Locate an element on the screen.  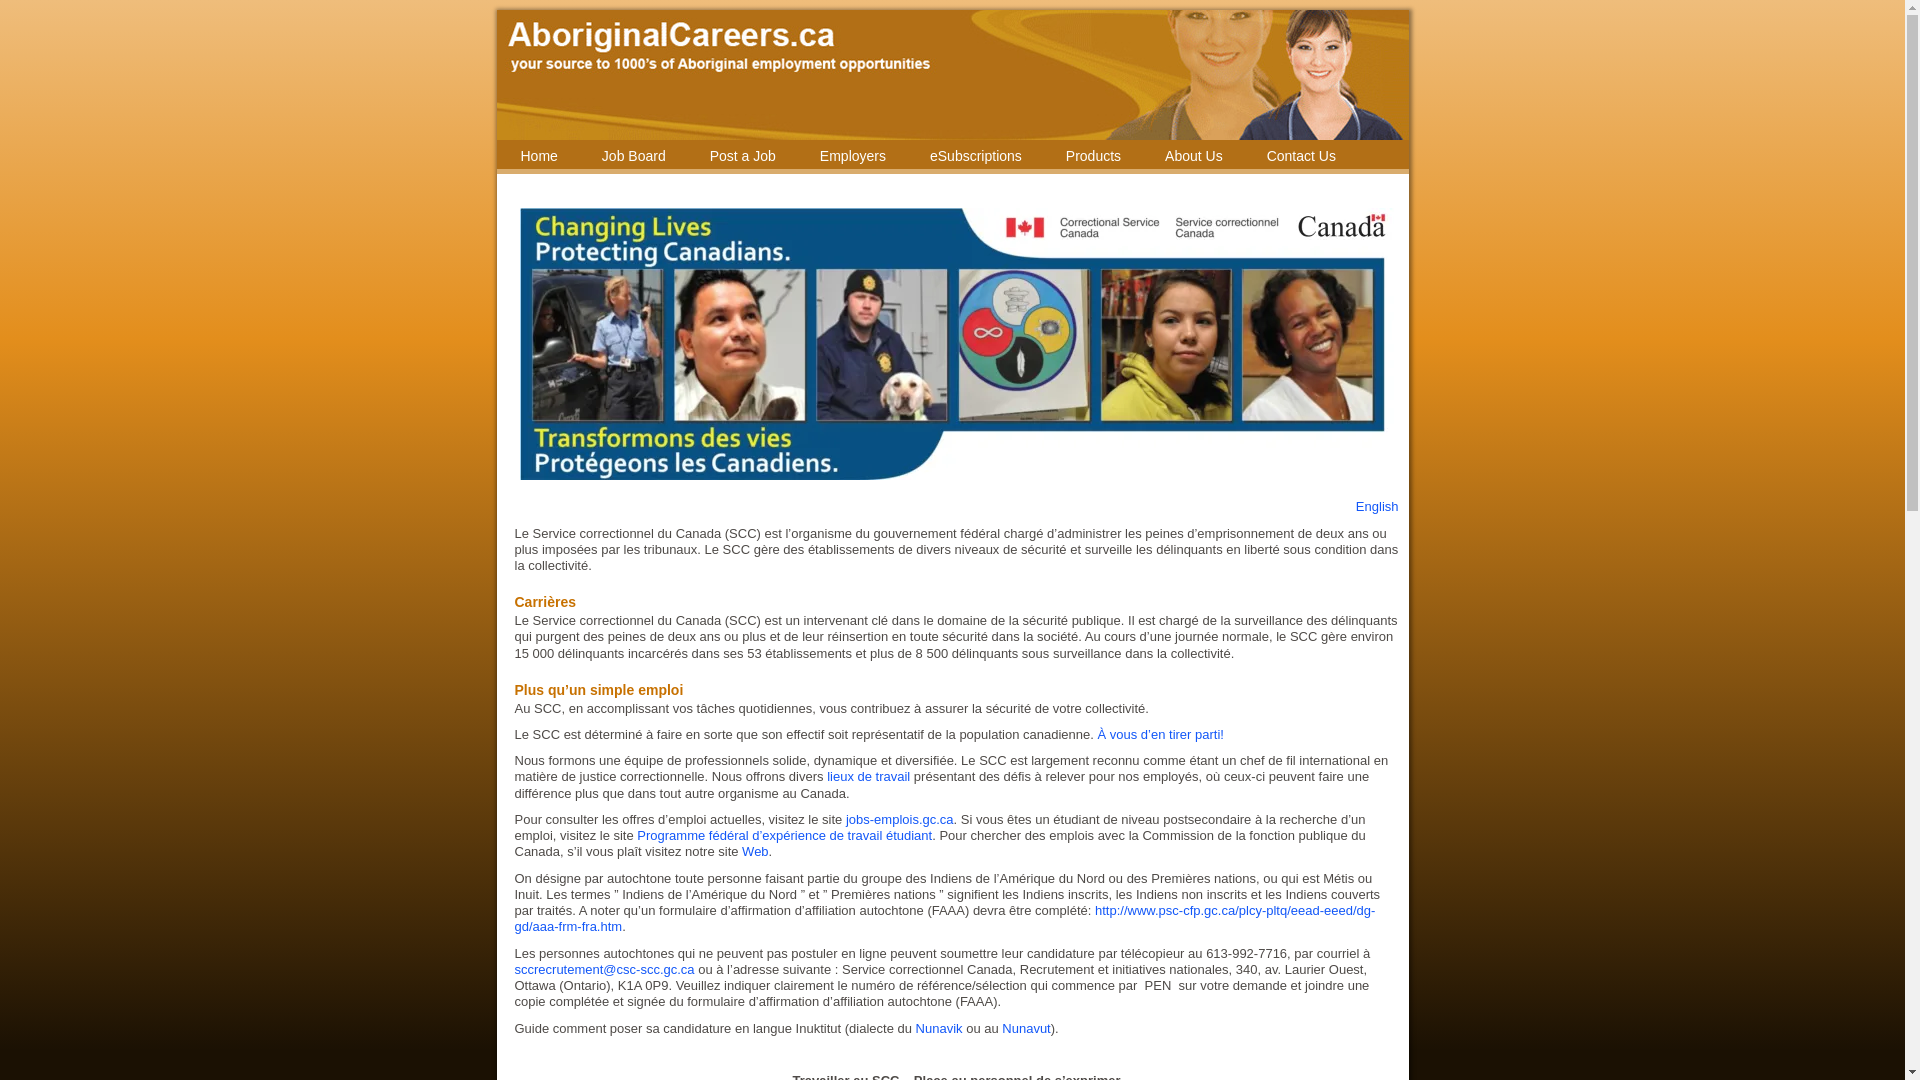
Web is located at coordinates (756, 852).